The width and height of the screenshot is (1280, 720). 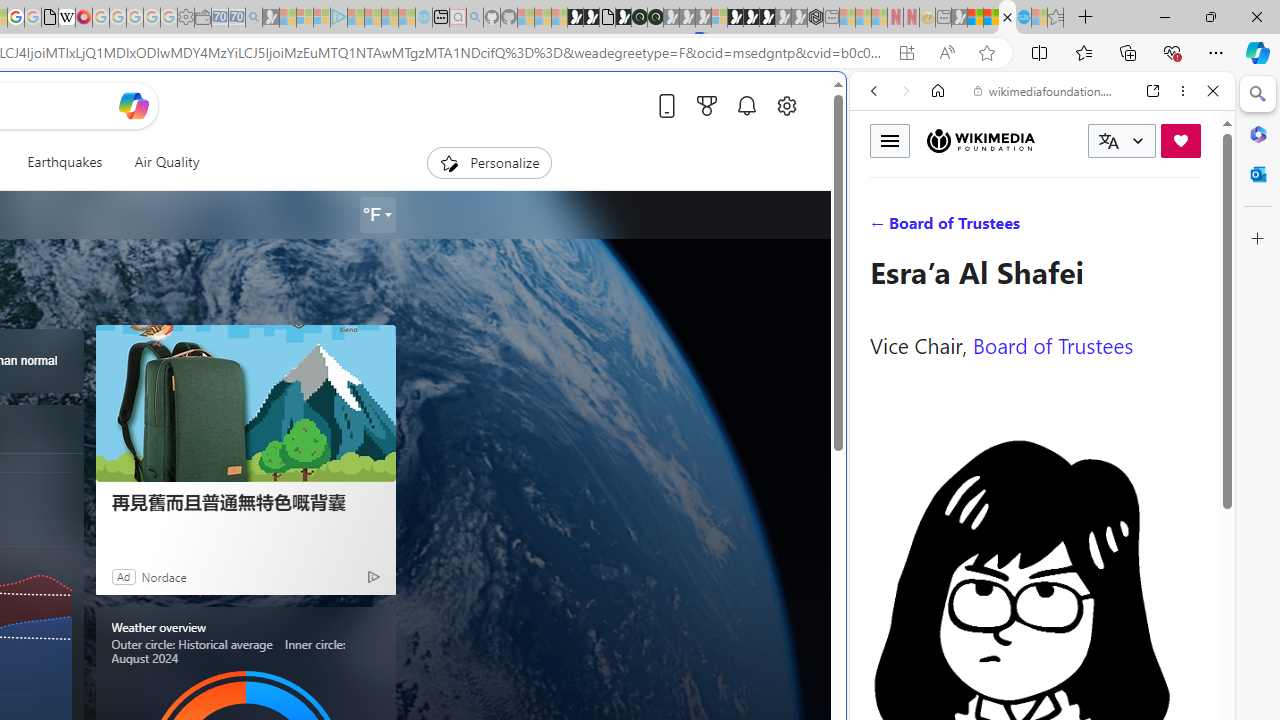 What do you see at coordinates (1122, 141) in the screenshot?
I see `CURRENT LANGUAGE:` at bounding box center [1122, 141].